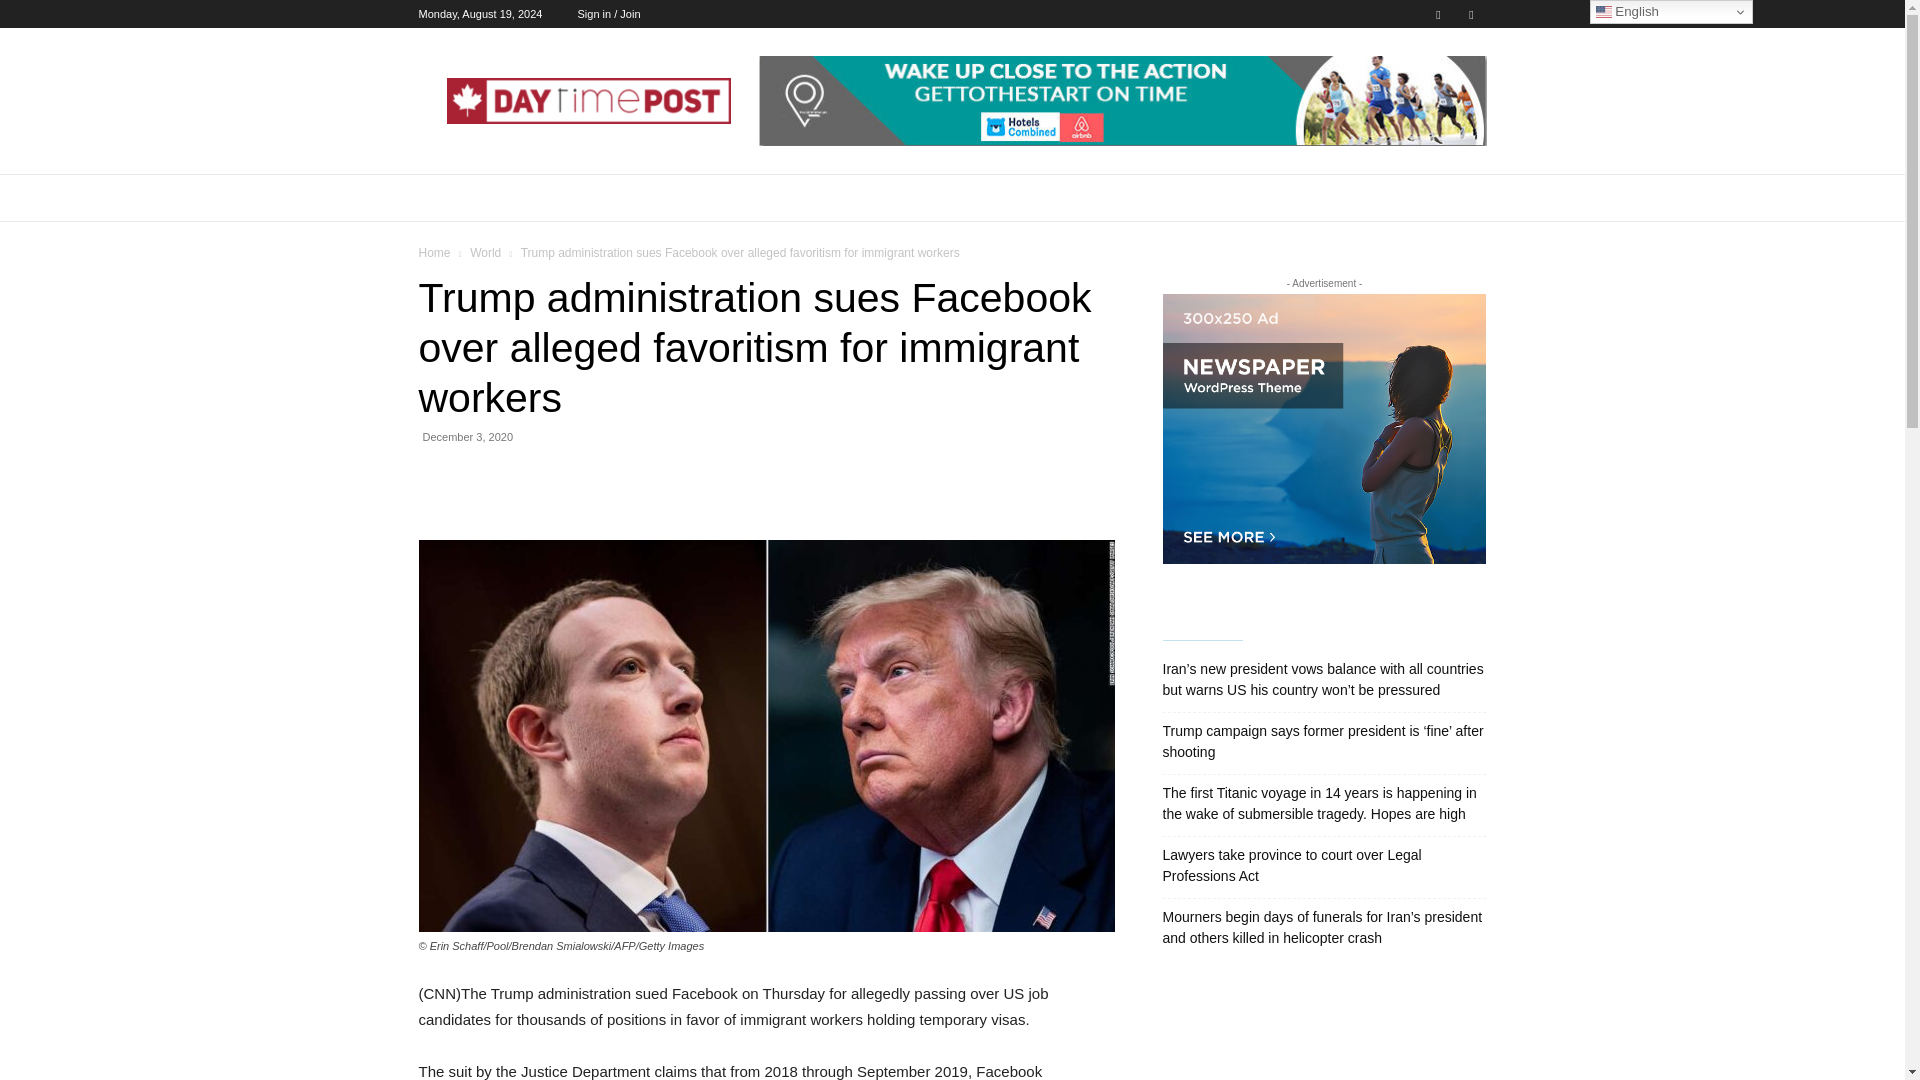  What do you see at coordinates (1430, 278) in the screenshot?
I see `Search` at bounding box center [1430, 278].